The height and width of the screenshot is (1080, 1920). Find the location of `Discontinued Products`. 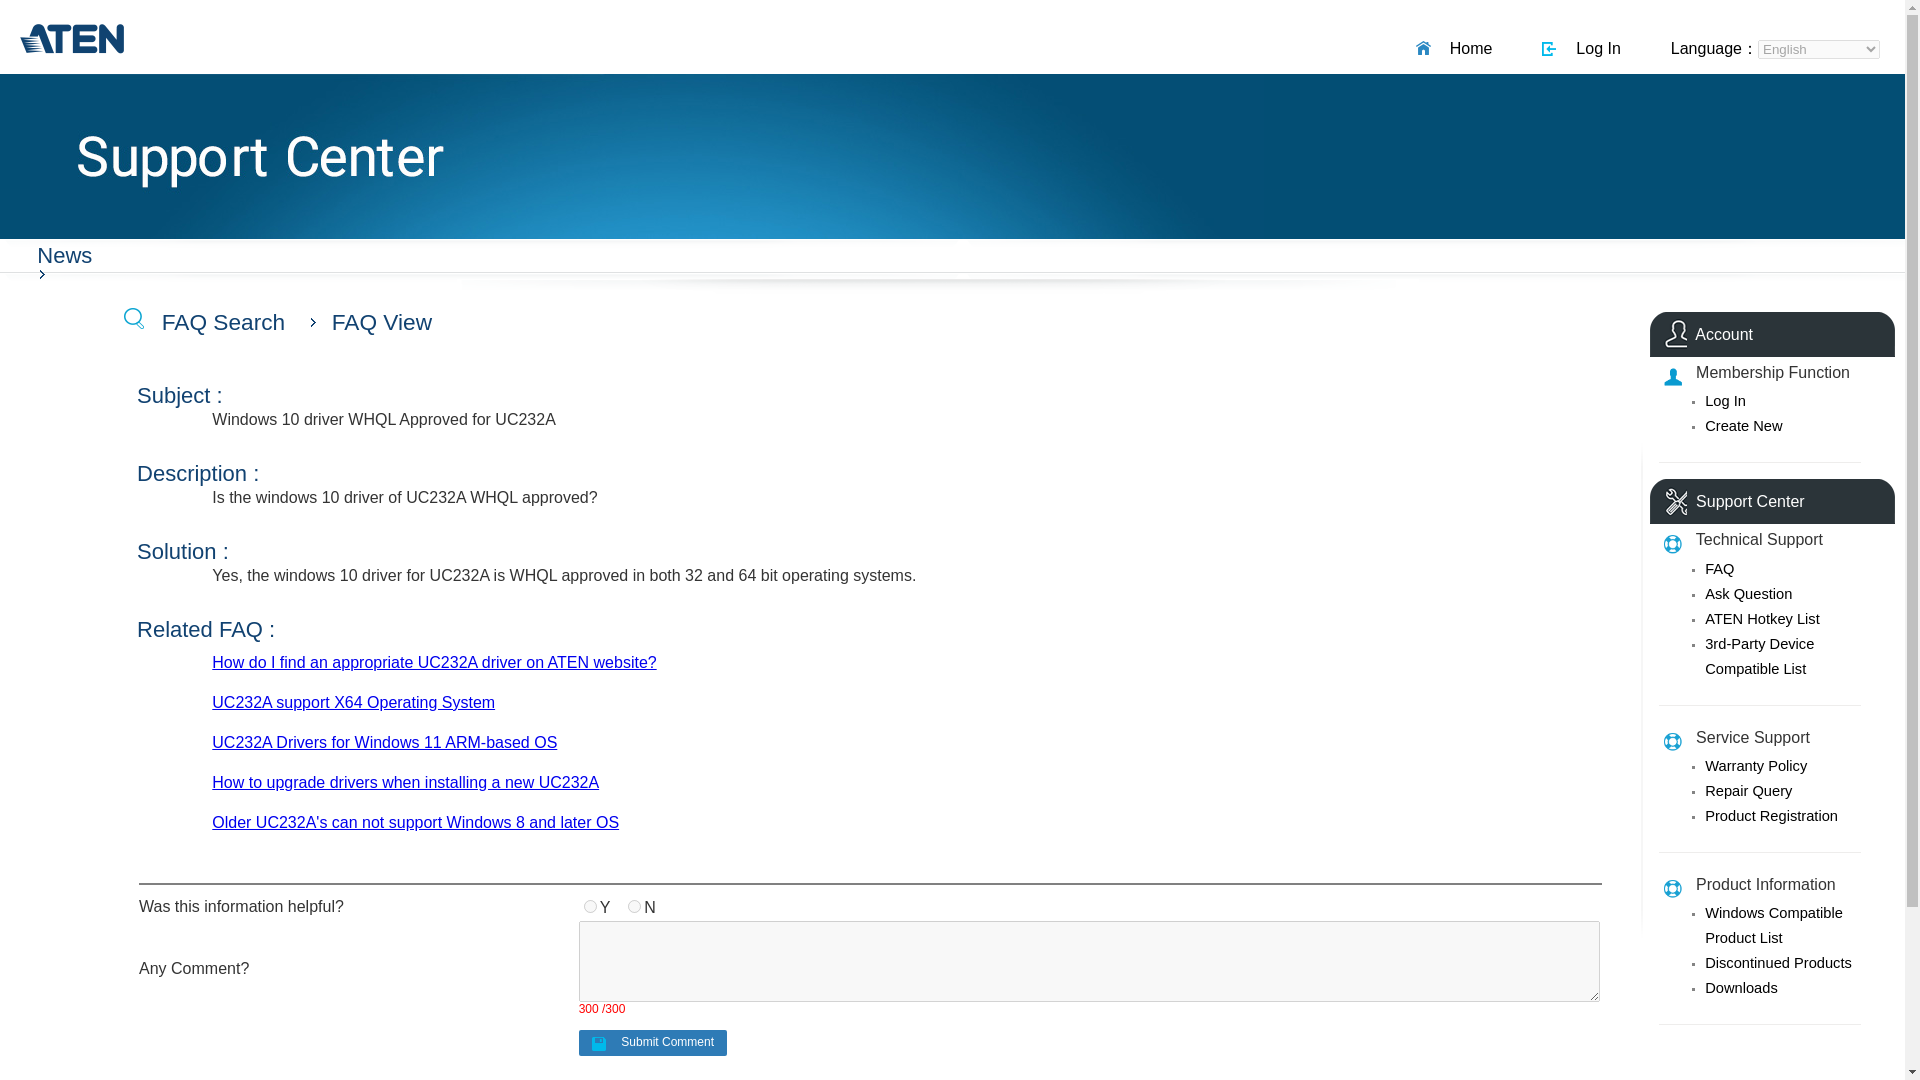

Discontinued Products is located at coordinates (1778, 962).